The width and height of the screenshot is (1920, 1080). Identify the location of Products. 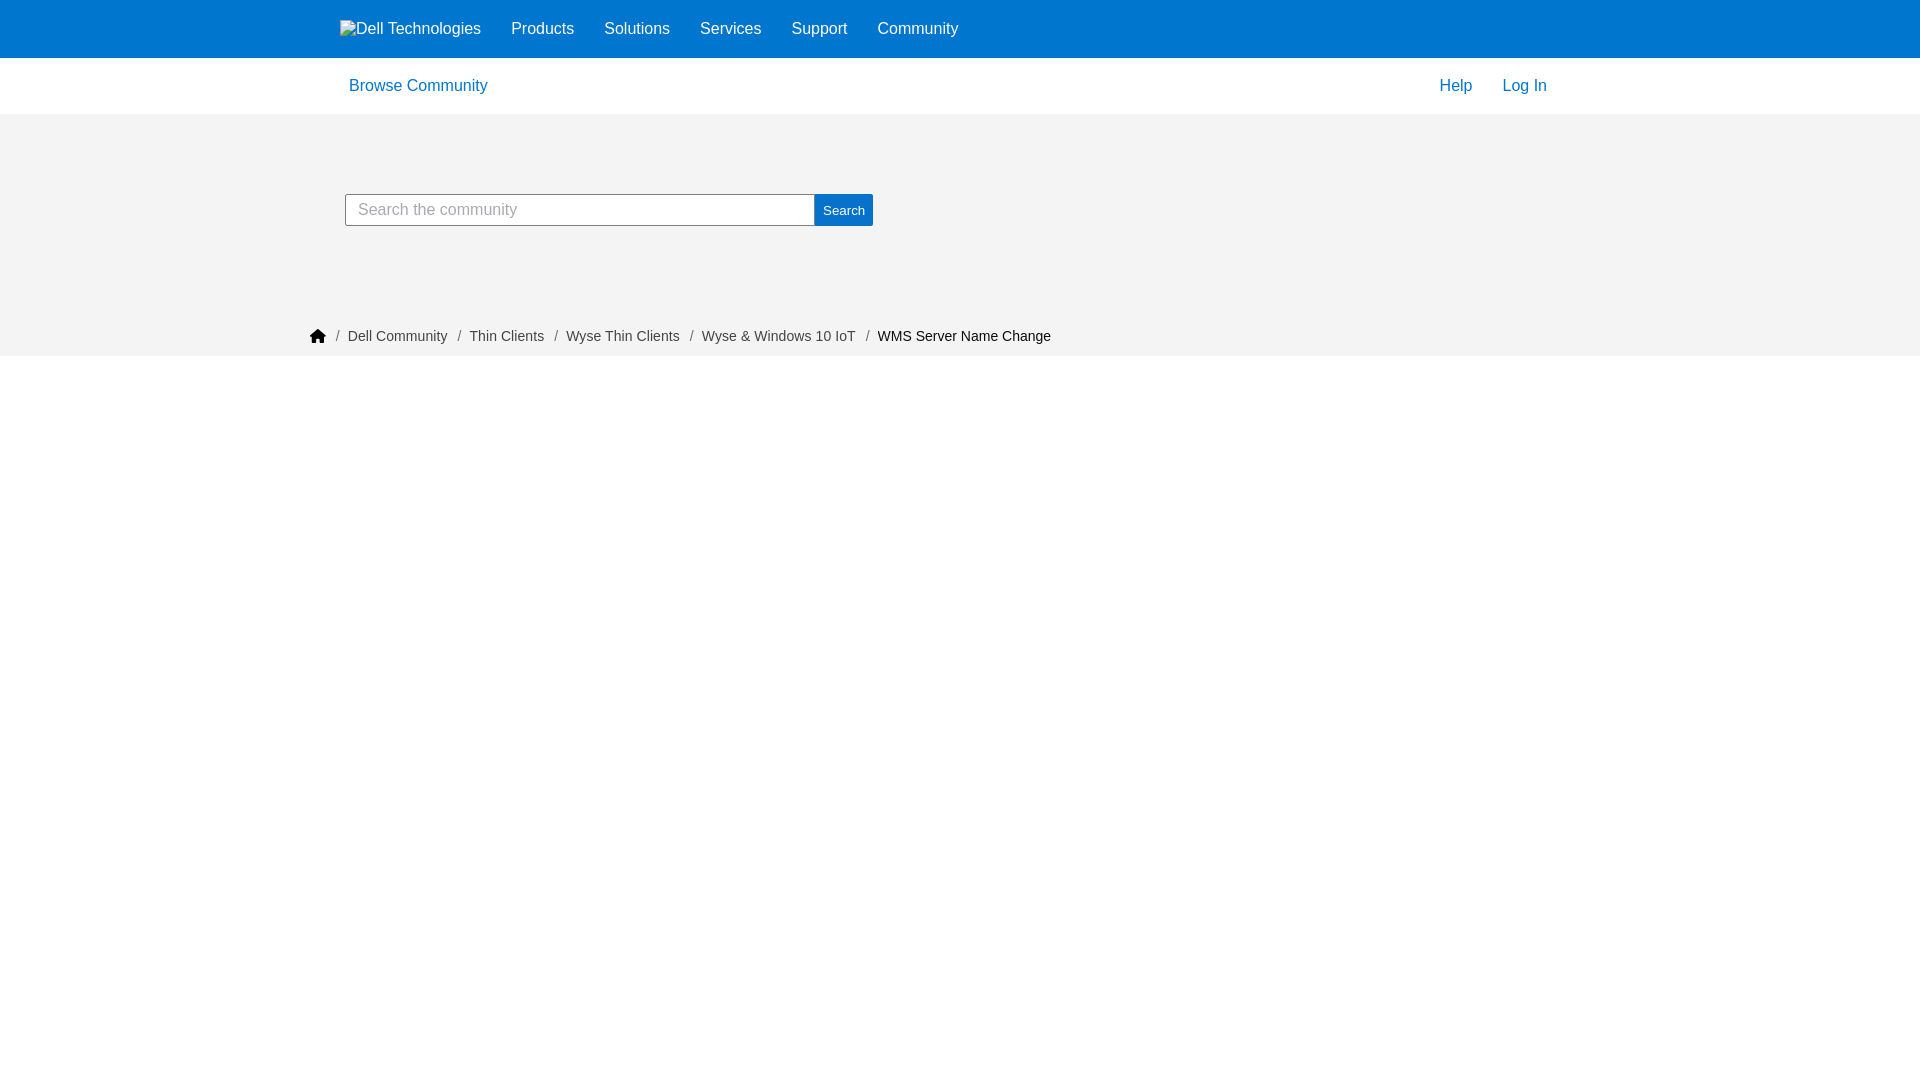
(542, 28).